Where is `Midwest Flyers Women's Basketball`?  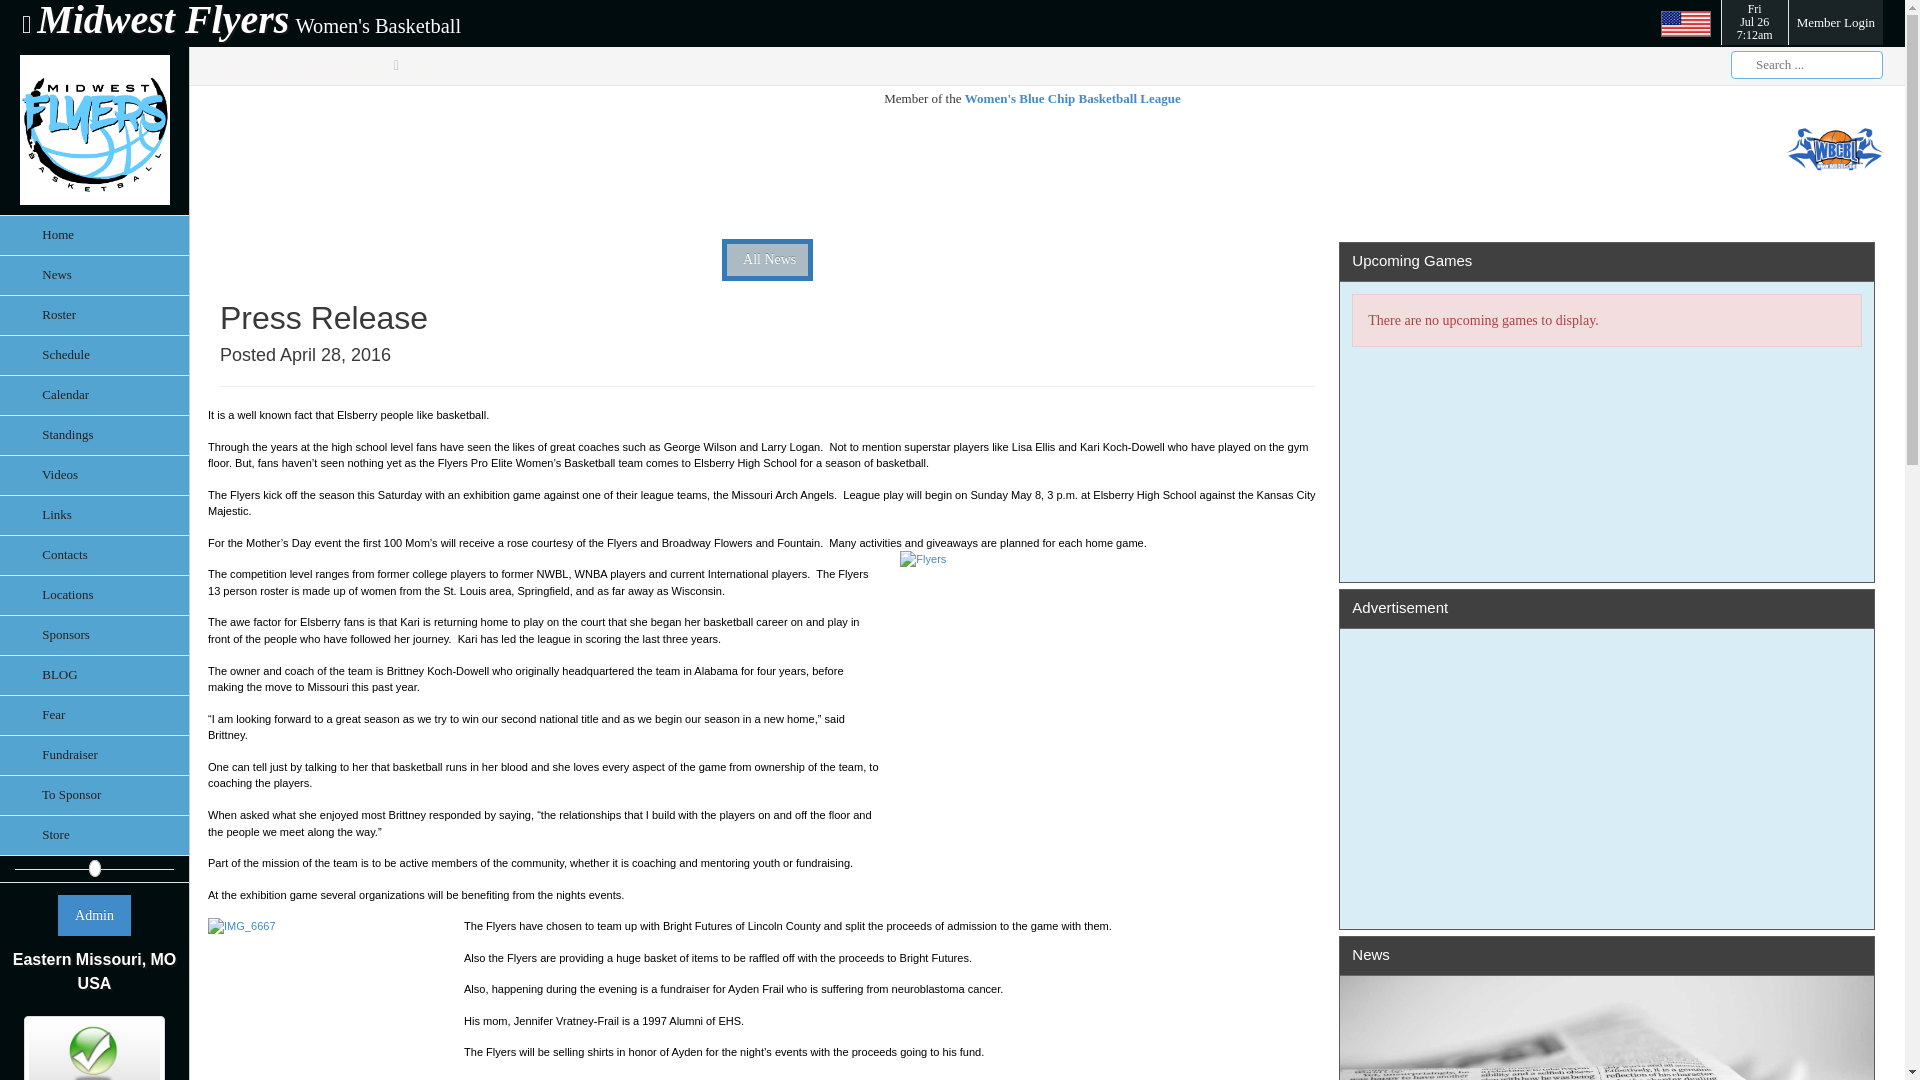
Midwest Flyers Women's Basketball is located at coordinates (94, 755).